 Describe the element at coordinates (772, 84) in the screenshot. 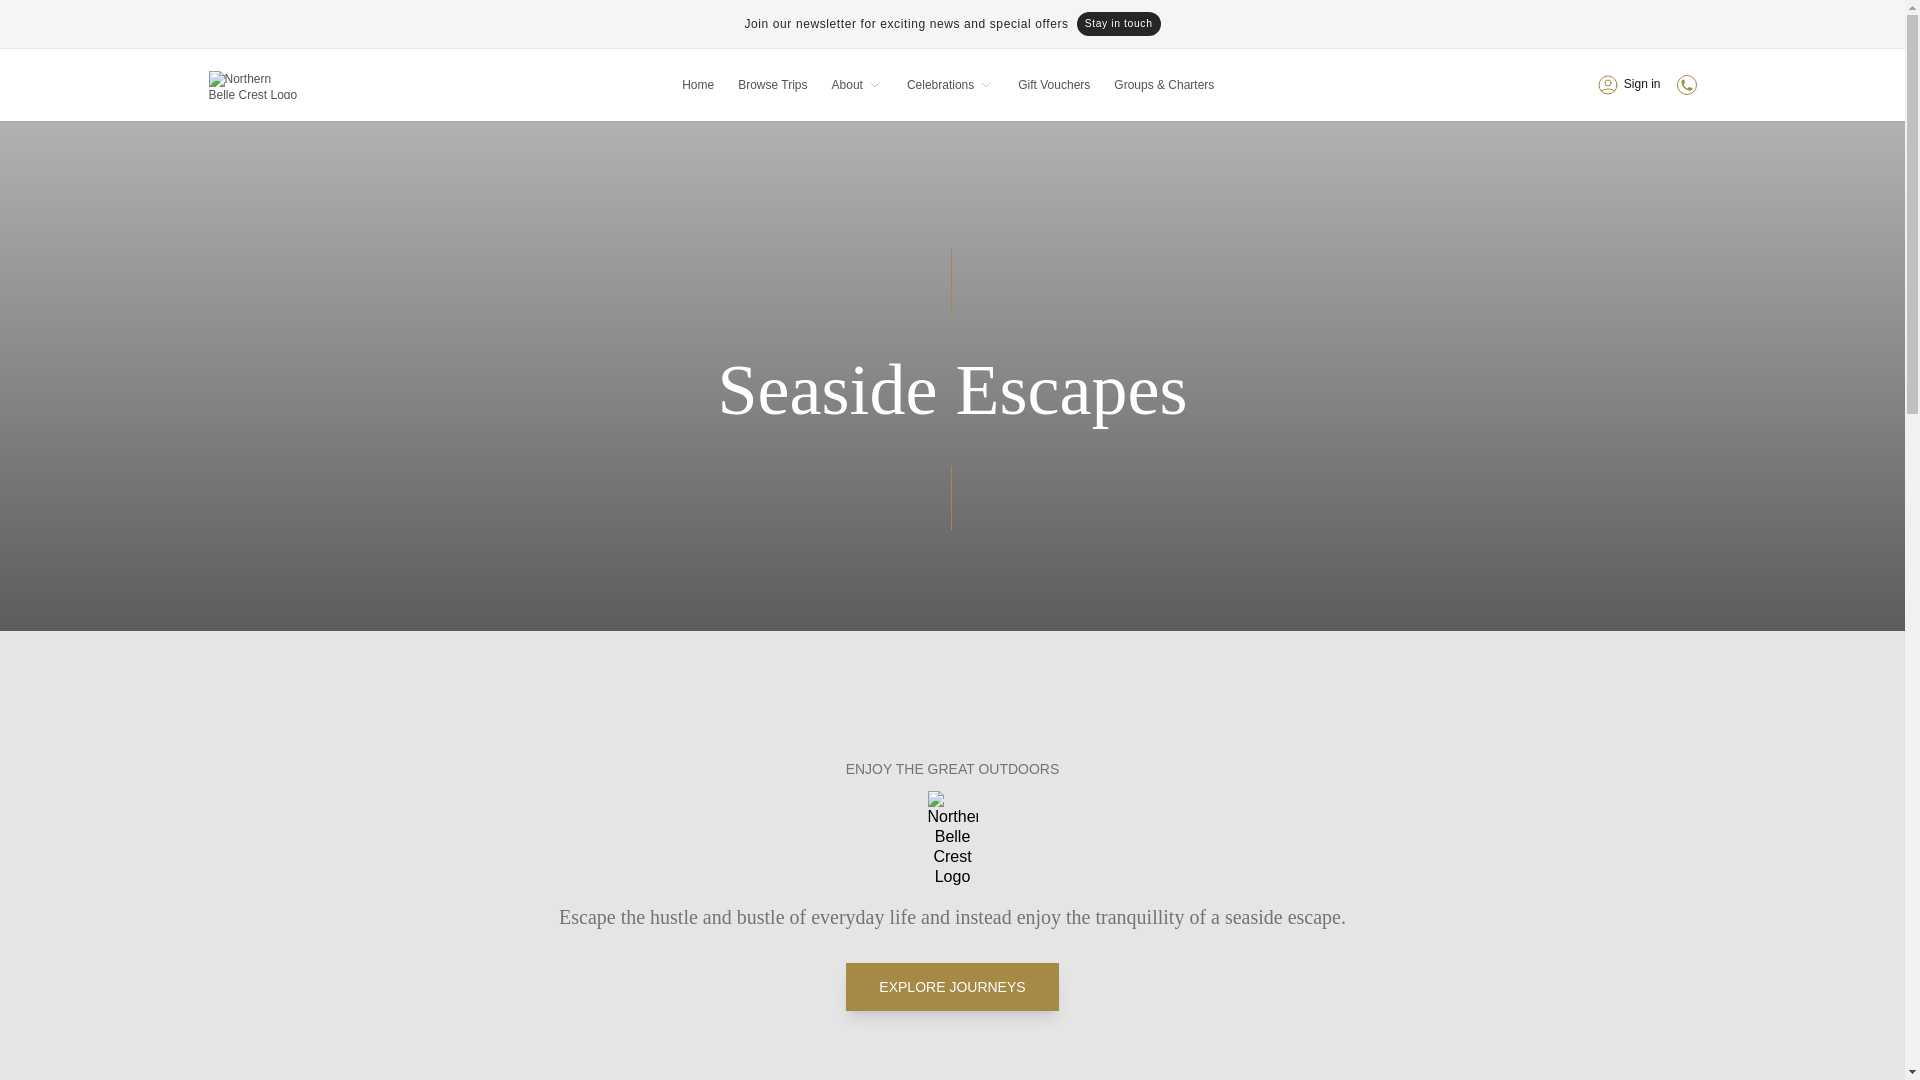

I see `Browse Trips` at that location.